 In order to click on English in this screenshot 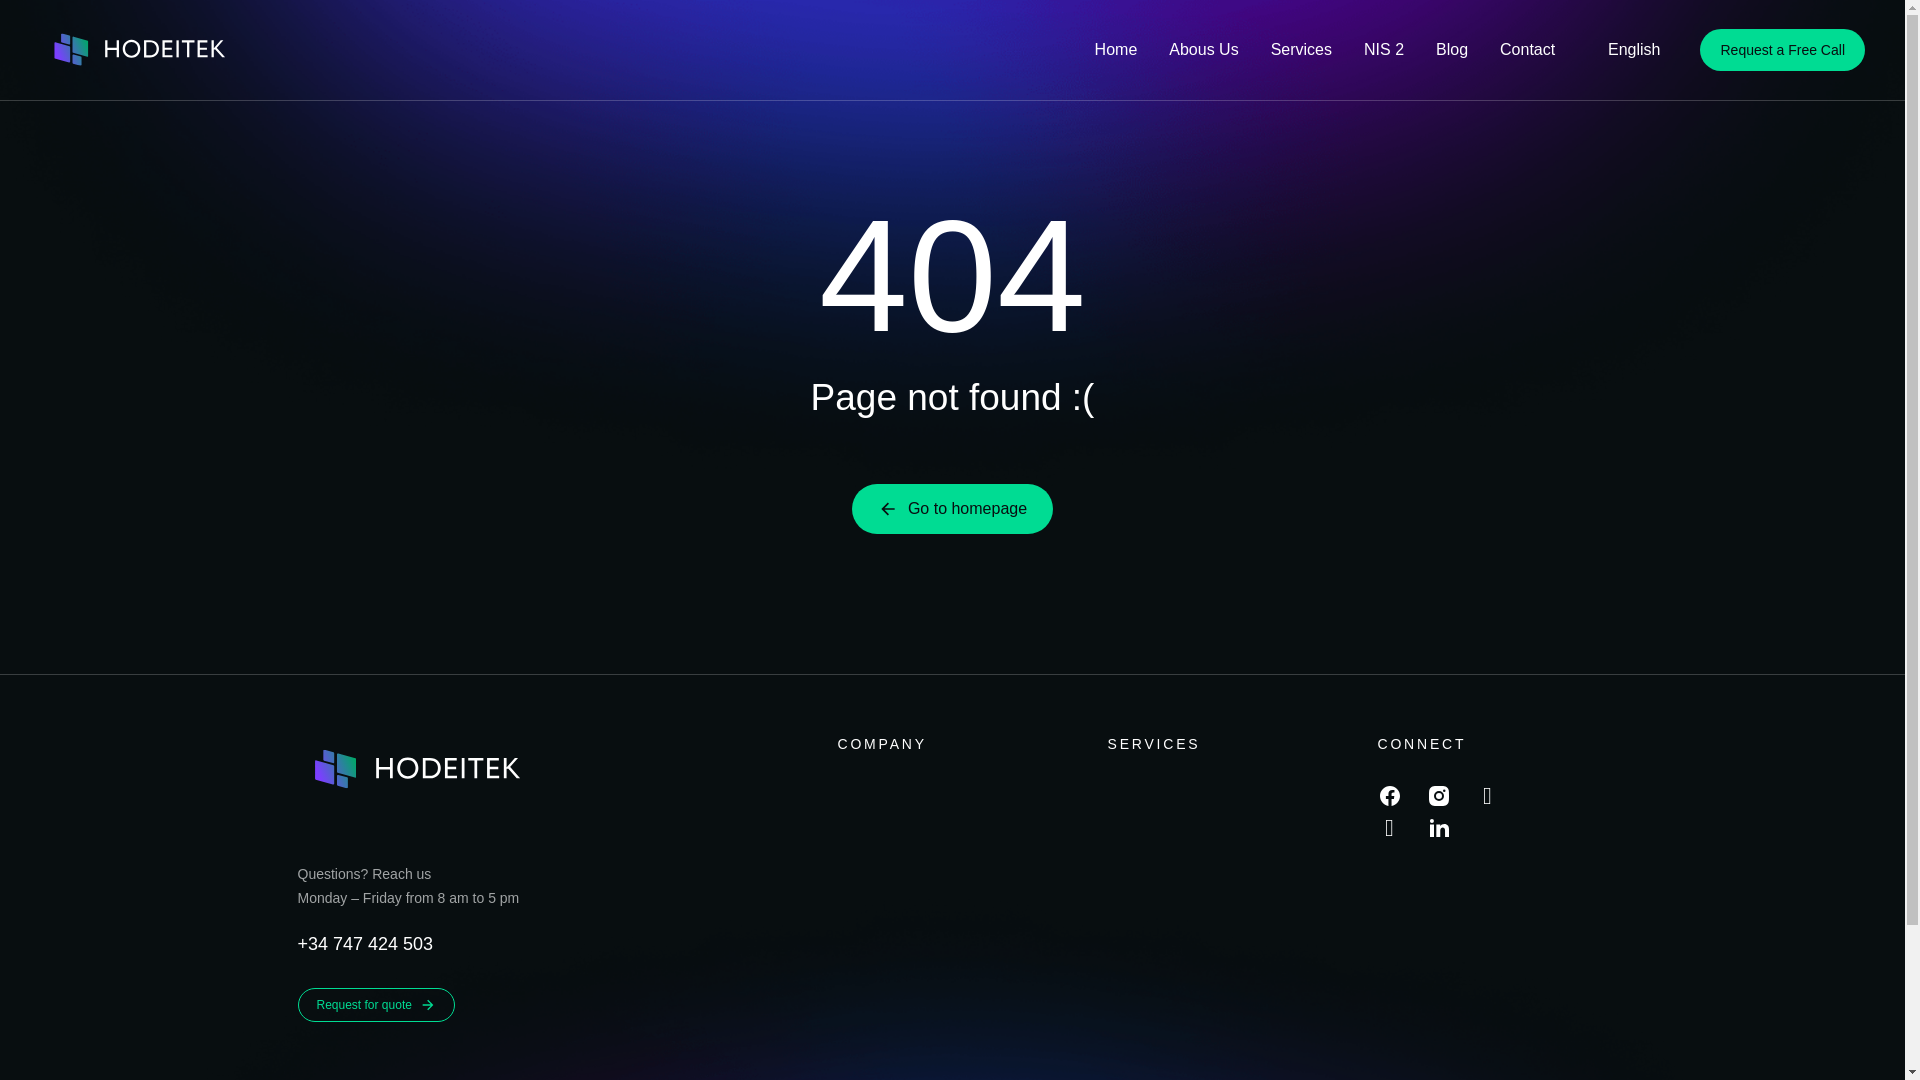, I will do `click(1623, 50)`.